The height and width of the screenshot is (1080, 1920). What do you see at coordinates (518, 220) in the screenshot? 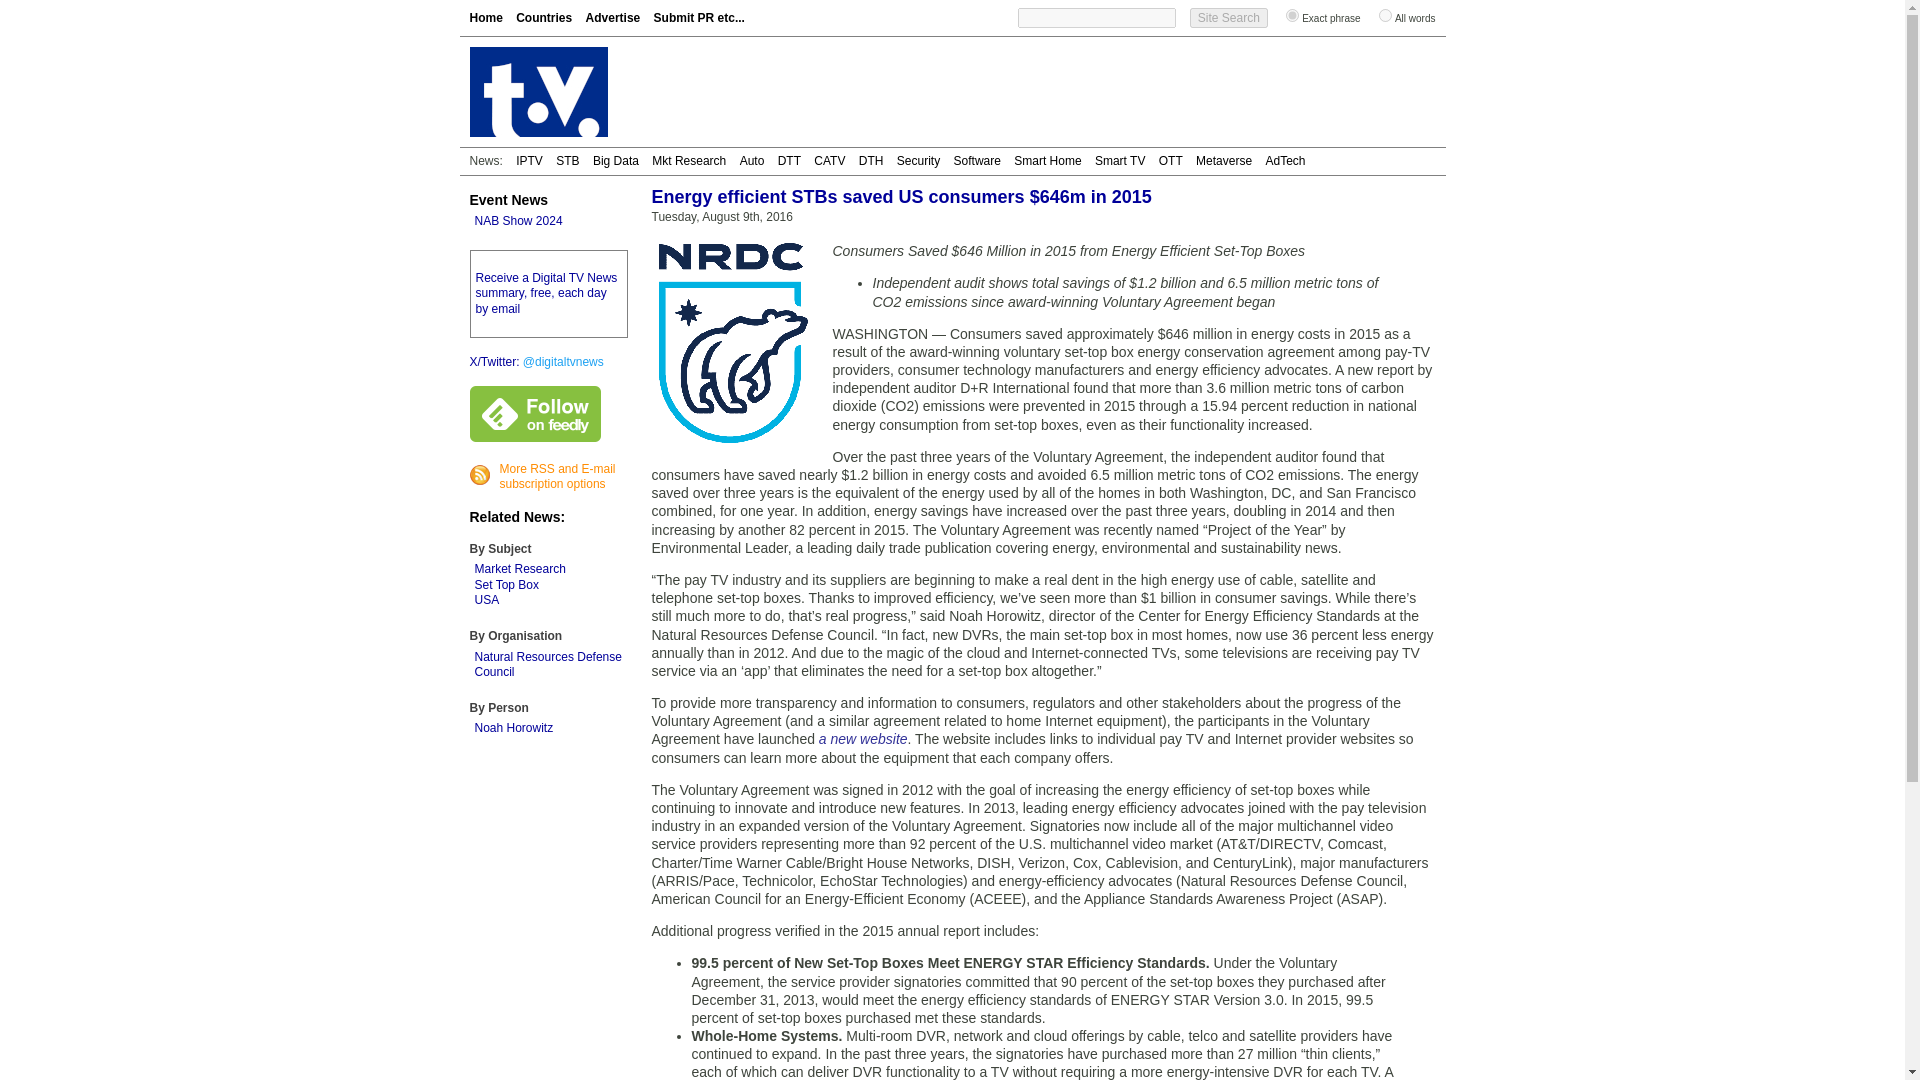
I see `NAB Show 2024` at bounding box center [518, 220].